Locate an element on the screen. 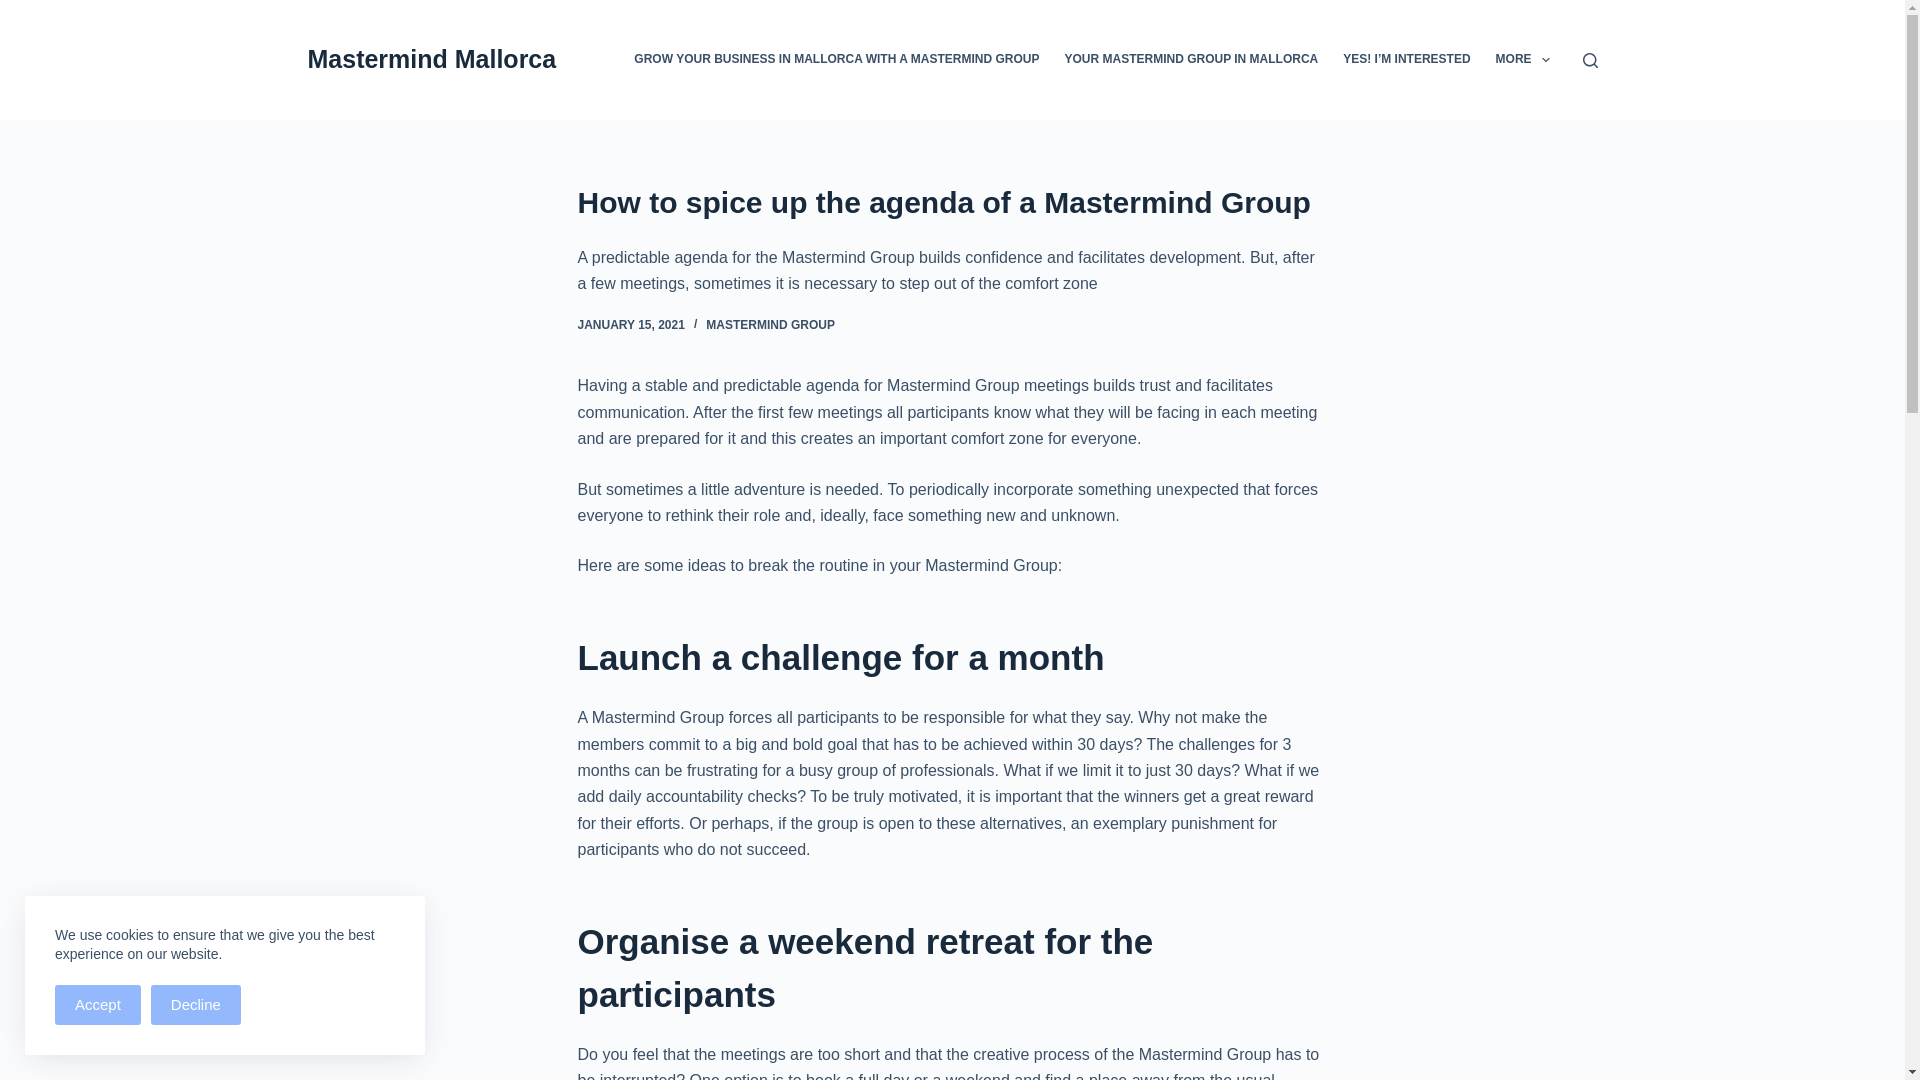 Image resolution: width=1920 pixels, height=1080 pixels. How to spice up the agenda of a Mastermind Group is located at coordinates (952, 202).